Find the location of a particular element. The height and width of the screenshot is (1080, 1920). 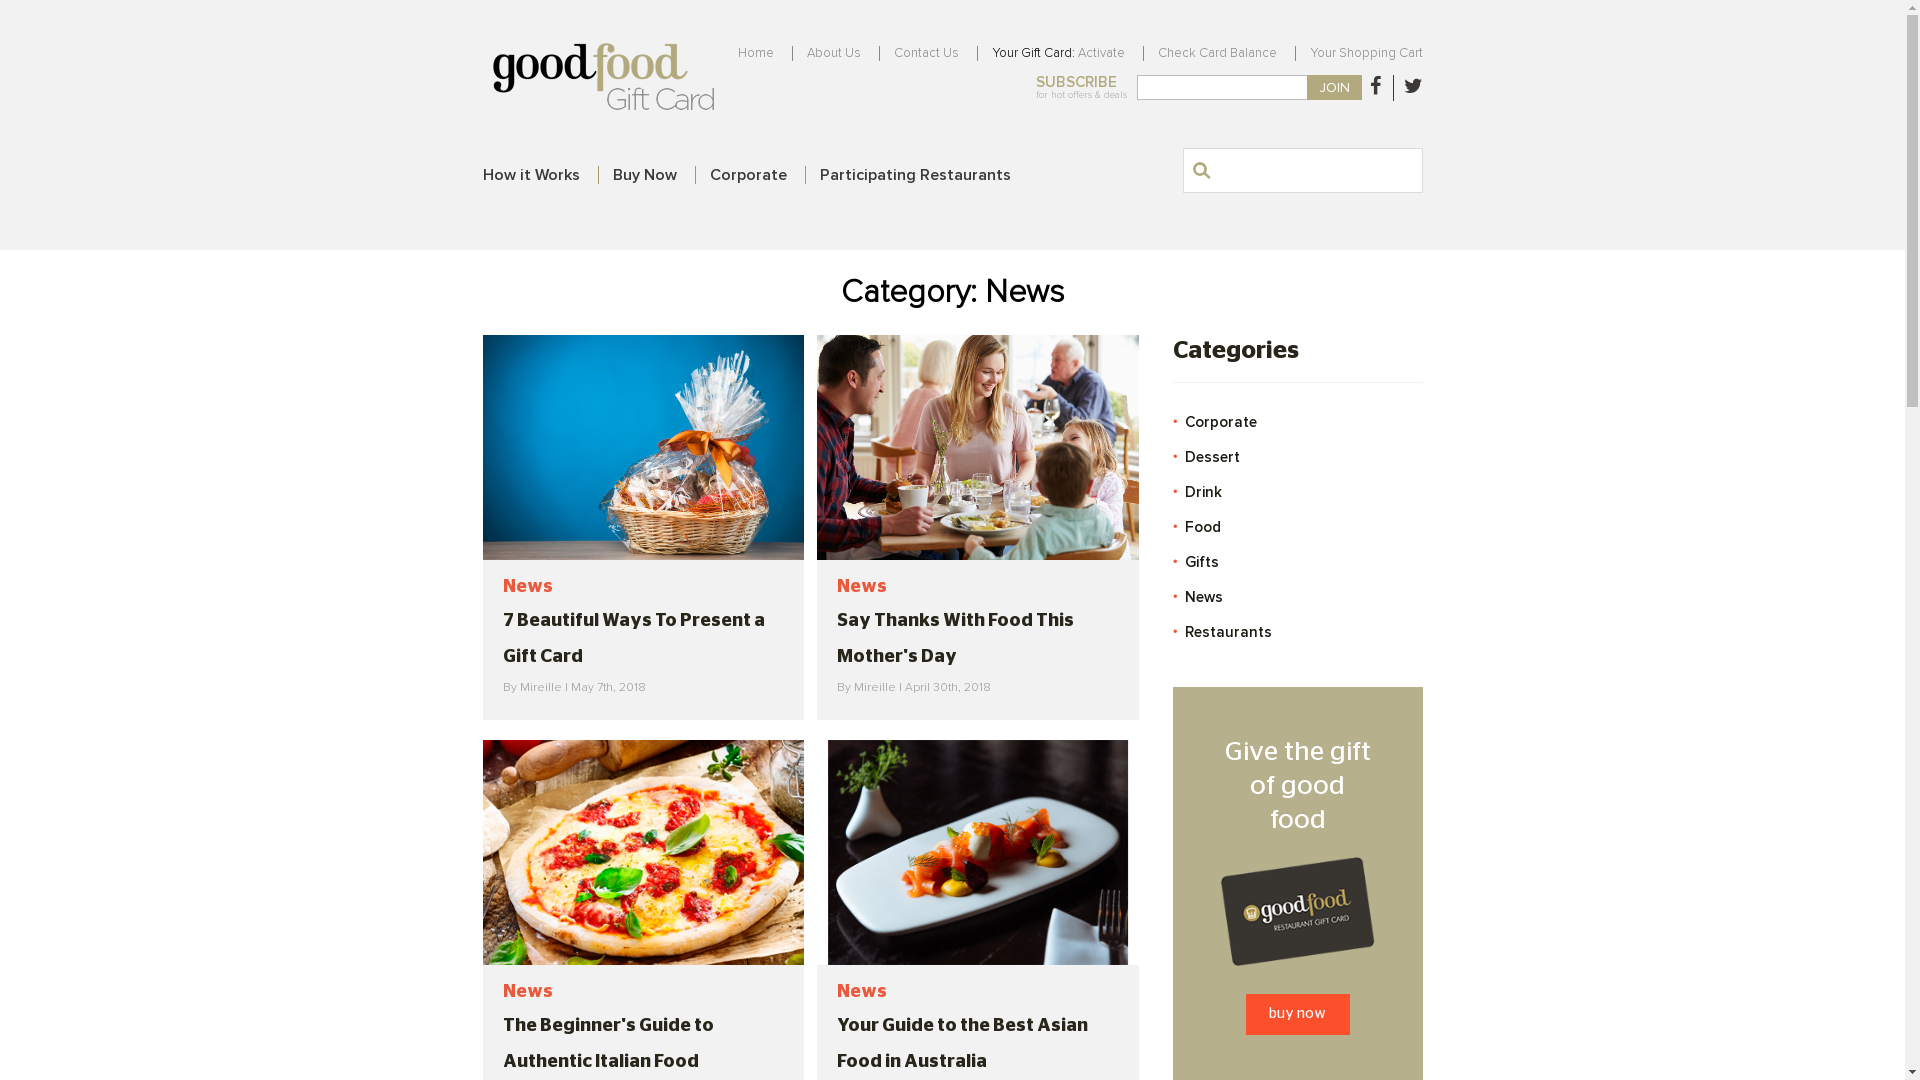

Drink is located at coordinates (1297, 492).